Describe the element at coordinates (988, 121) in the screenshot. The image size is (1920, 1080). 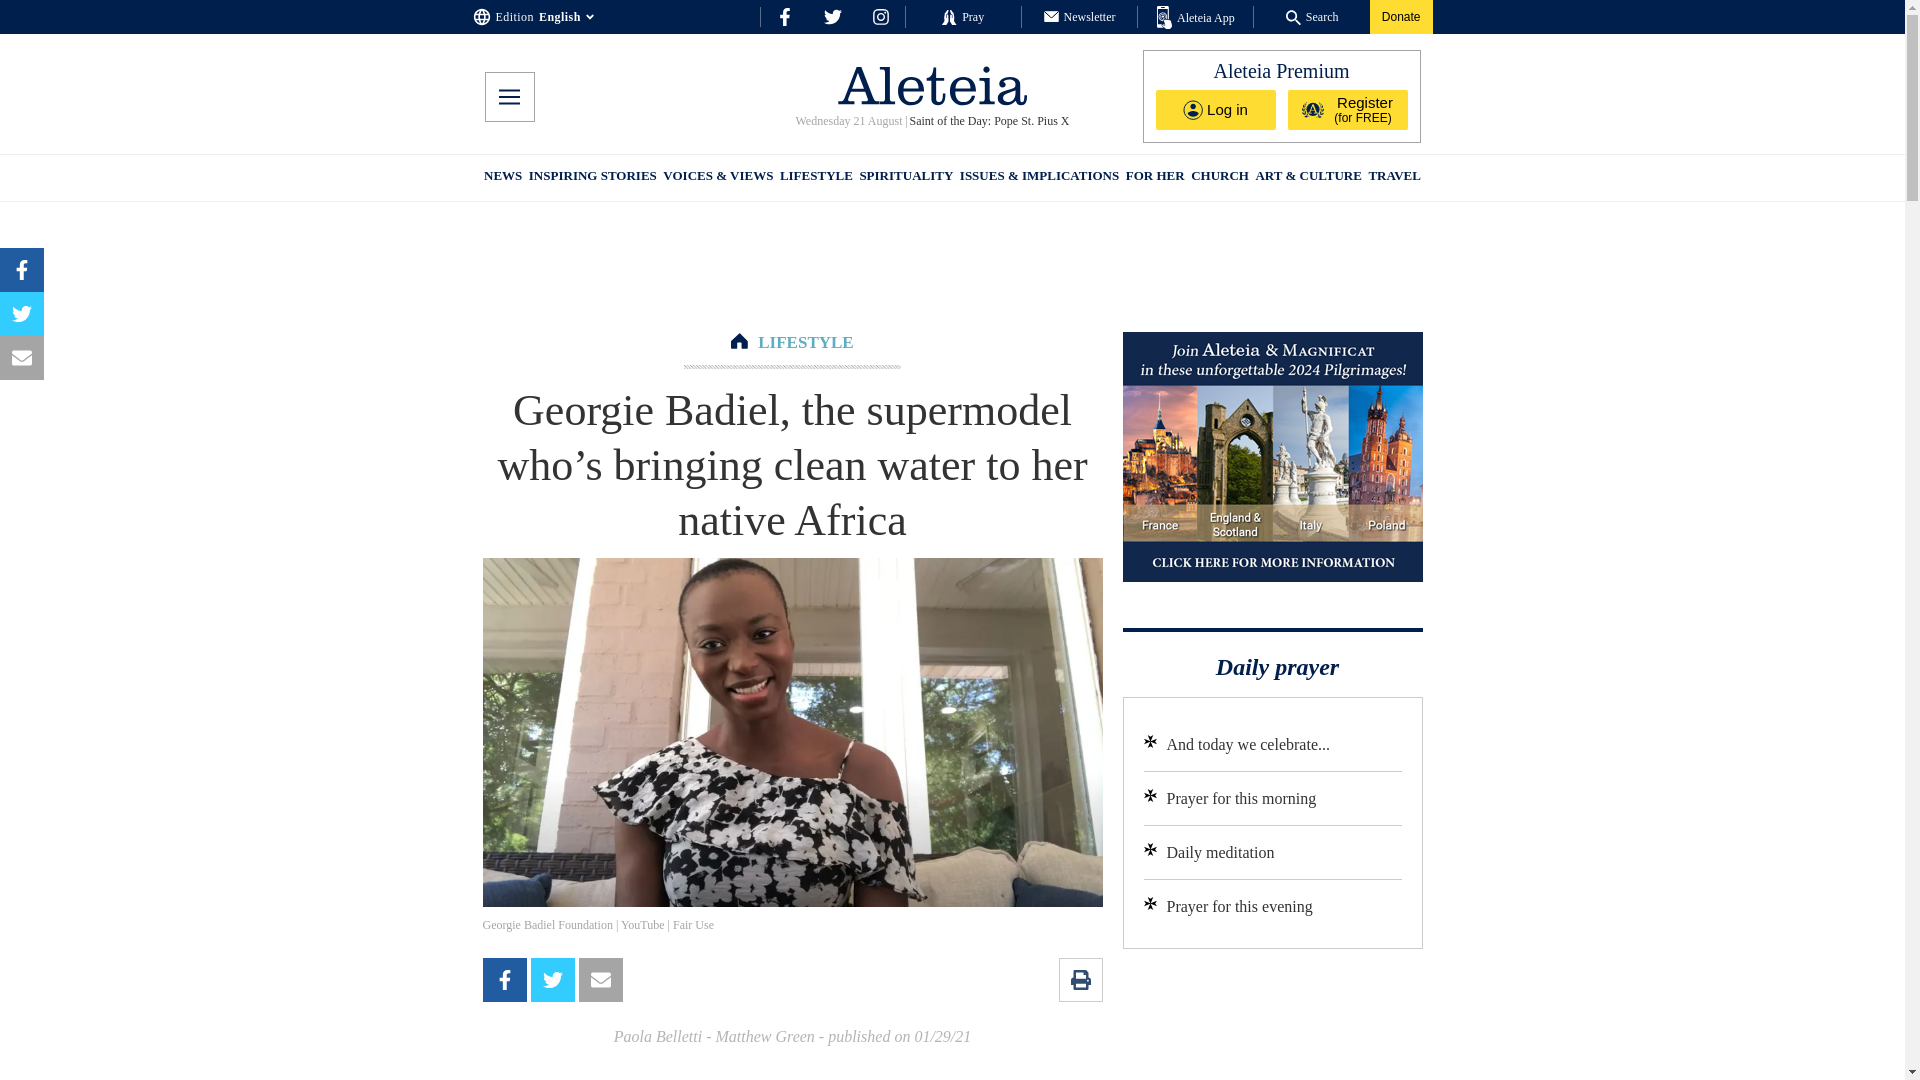
I see `Saint of the Day: Pope St. Pius X` at that location.